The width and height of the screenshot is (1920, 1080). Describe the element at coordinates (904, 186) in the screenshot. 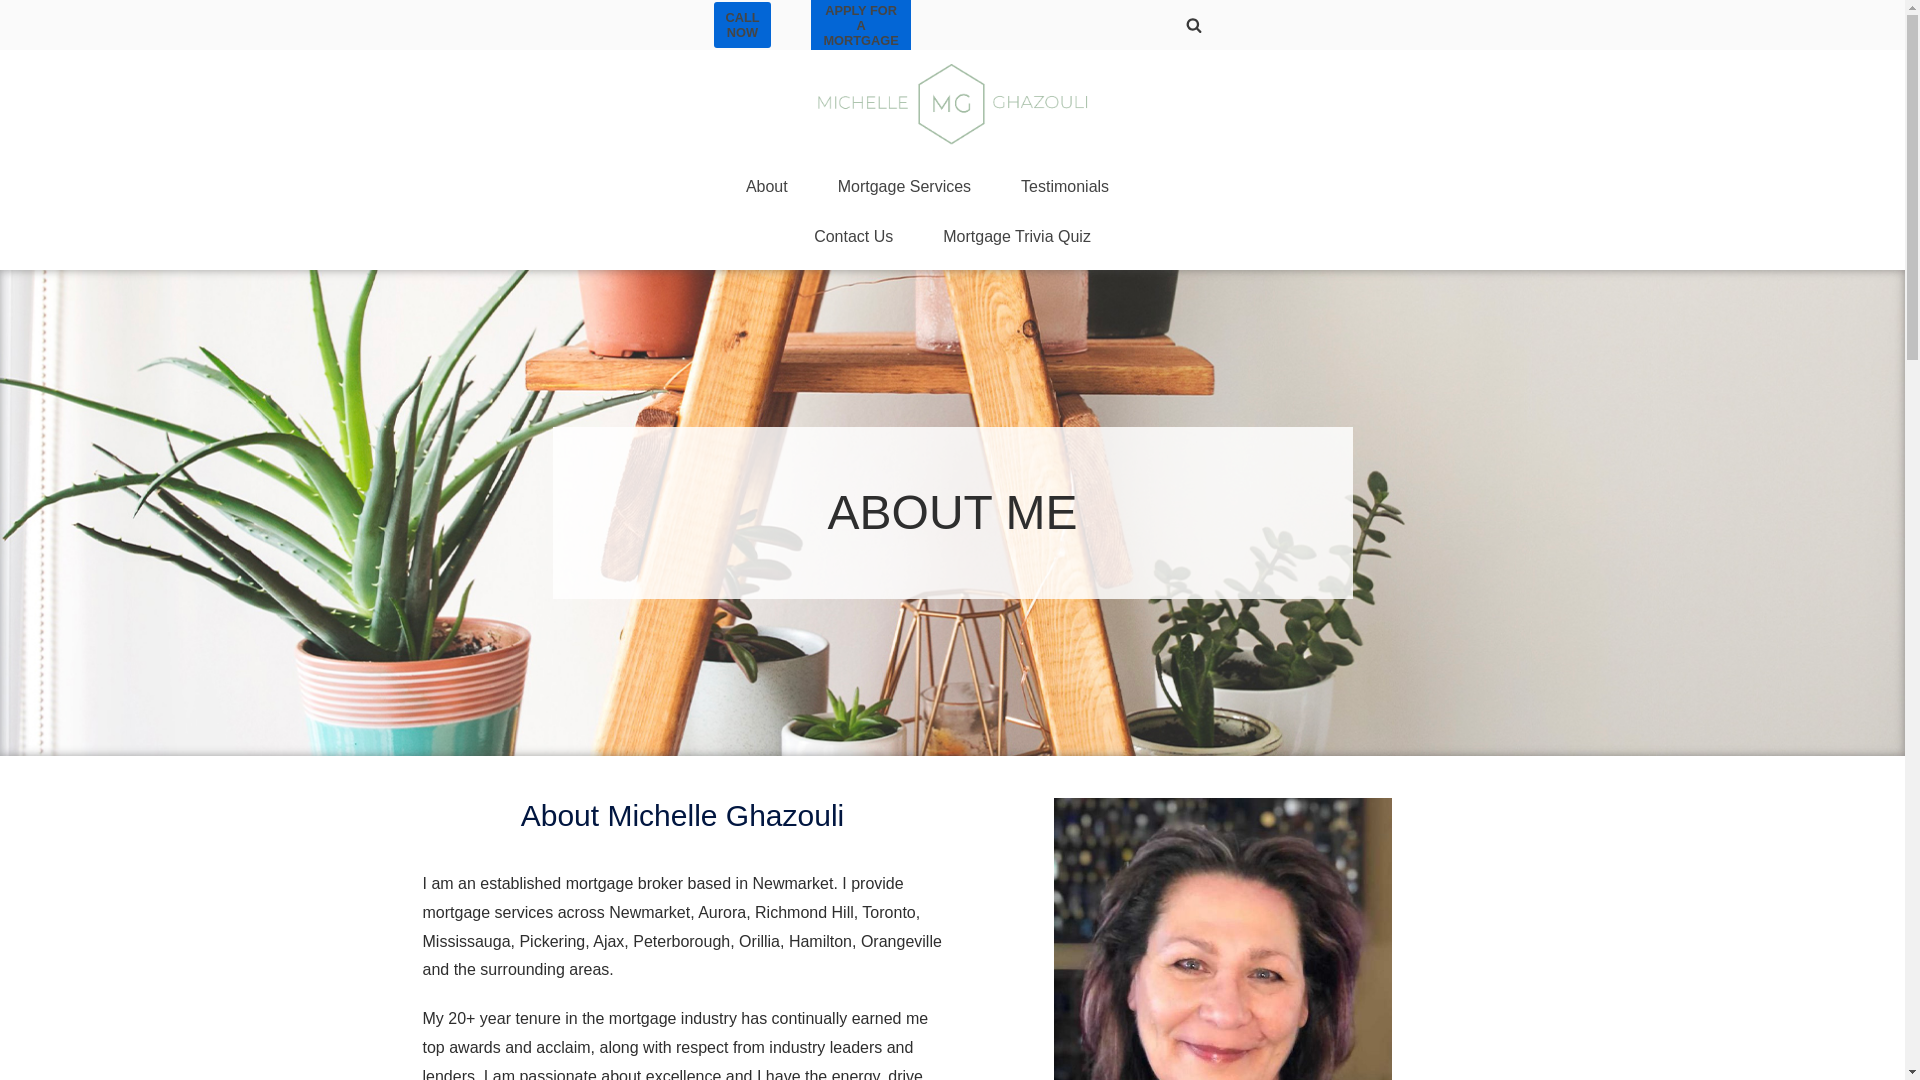

I see `Mortgage Services` at that location.